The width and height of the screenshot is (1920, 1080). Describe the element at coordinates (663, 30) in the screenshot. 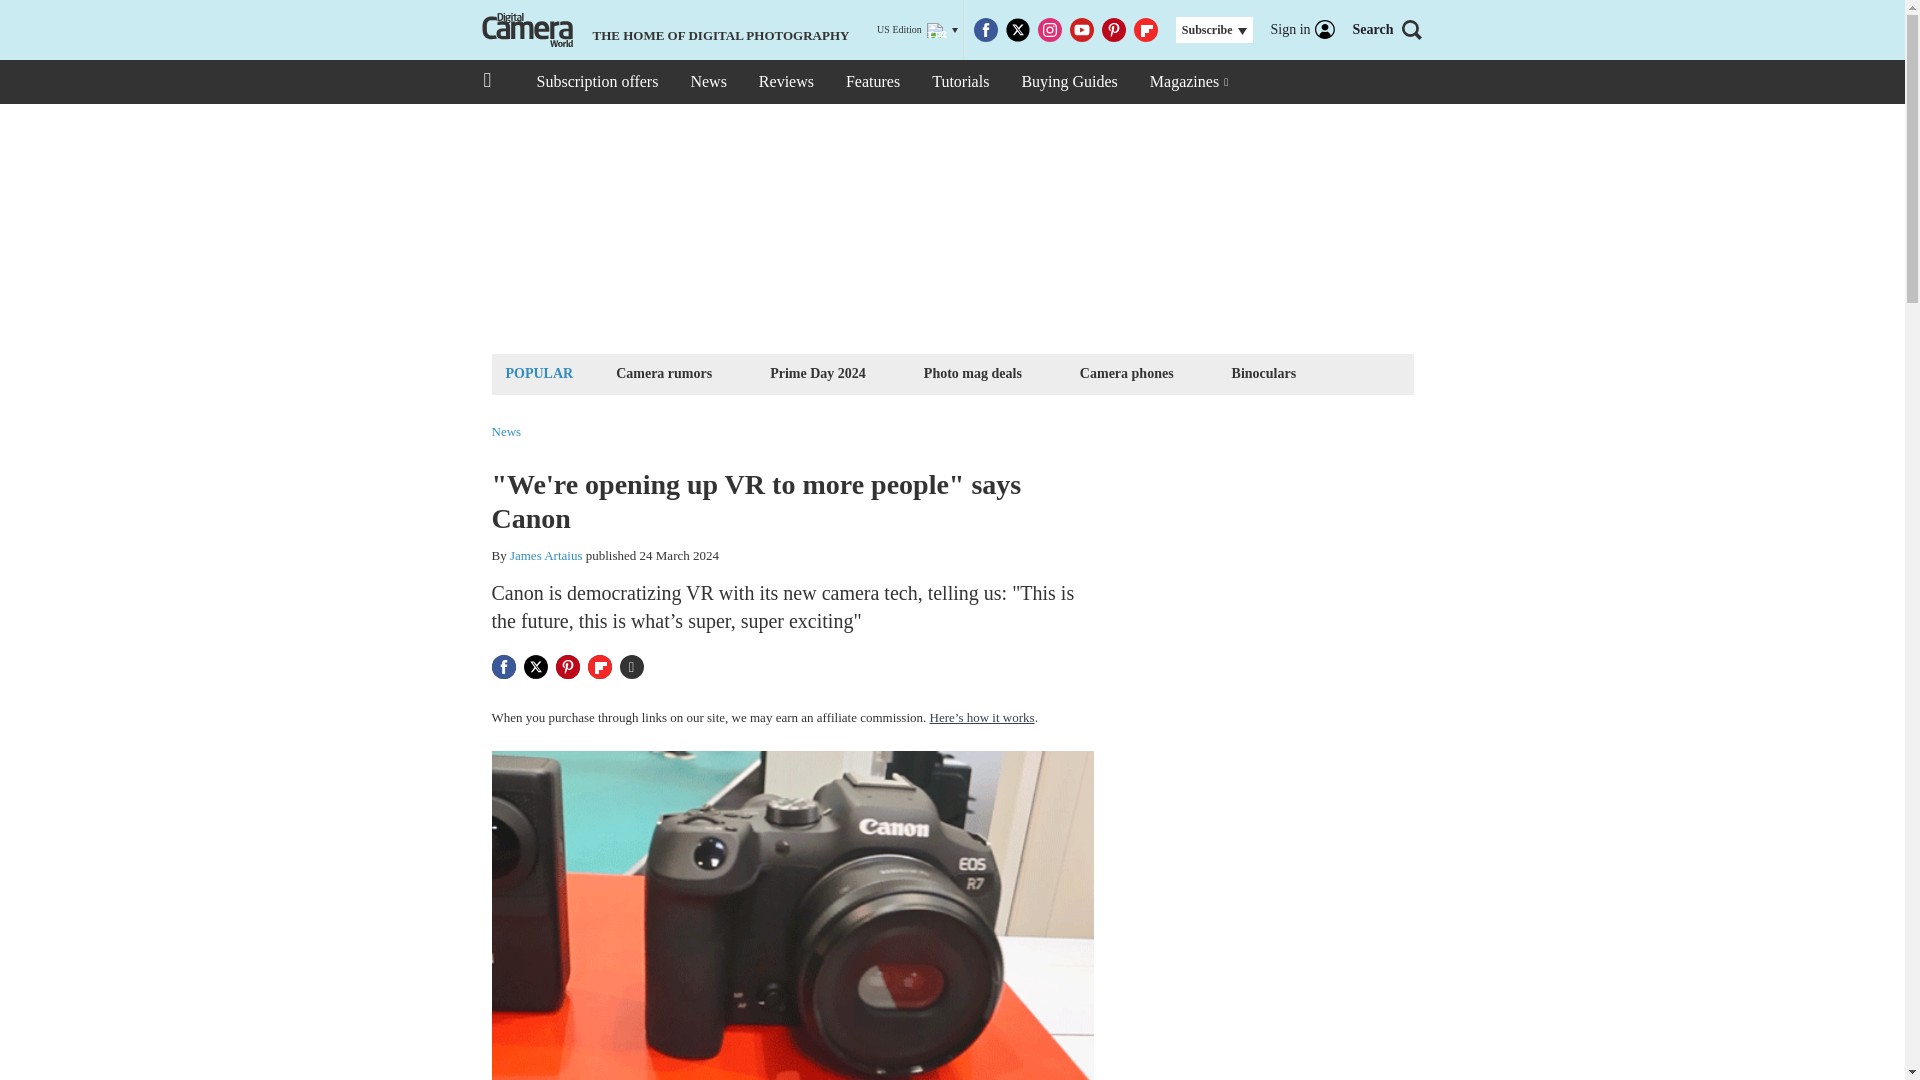

I see `THE HOME OF DIGITAL PHOTOGRAPHY` at that location.